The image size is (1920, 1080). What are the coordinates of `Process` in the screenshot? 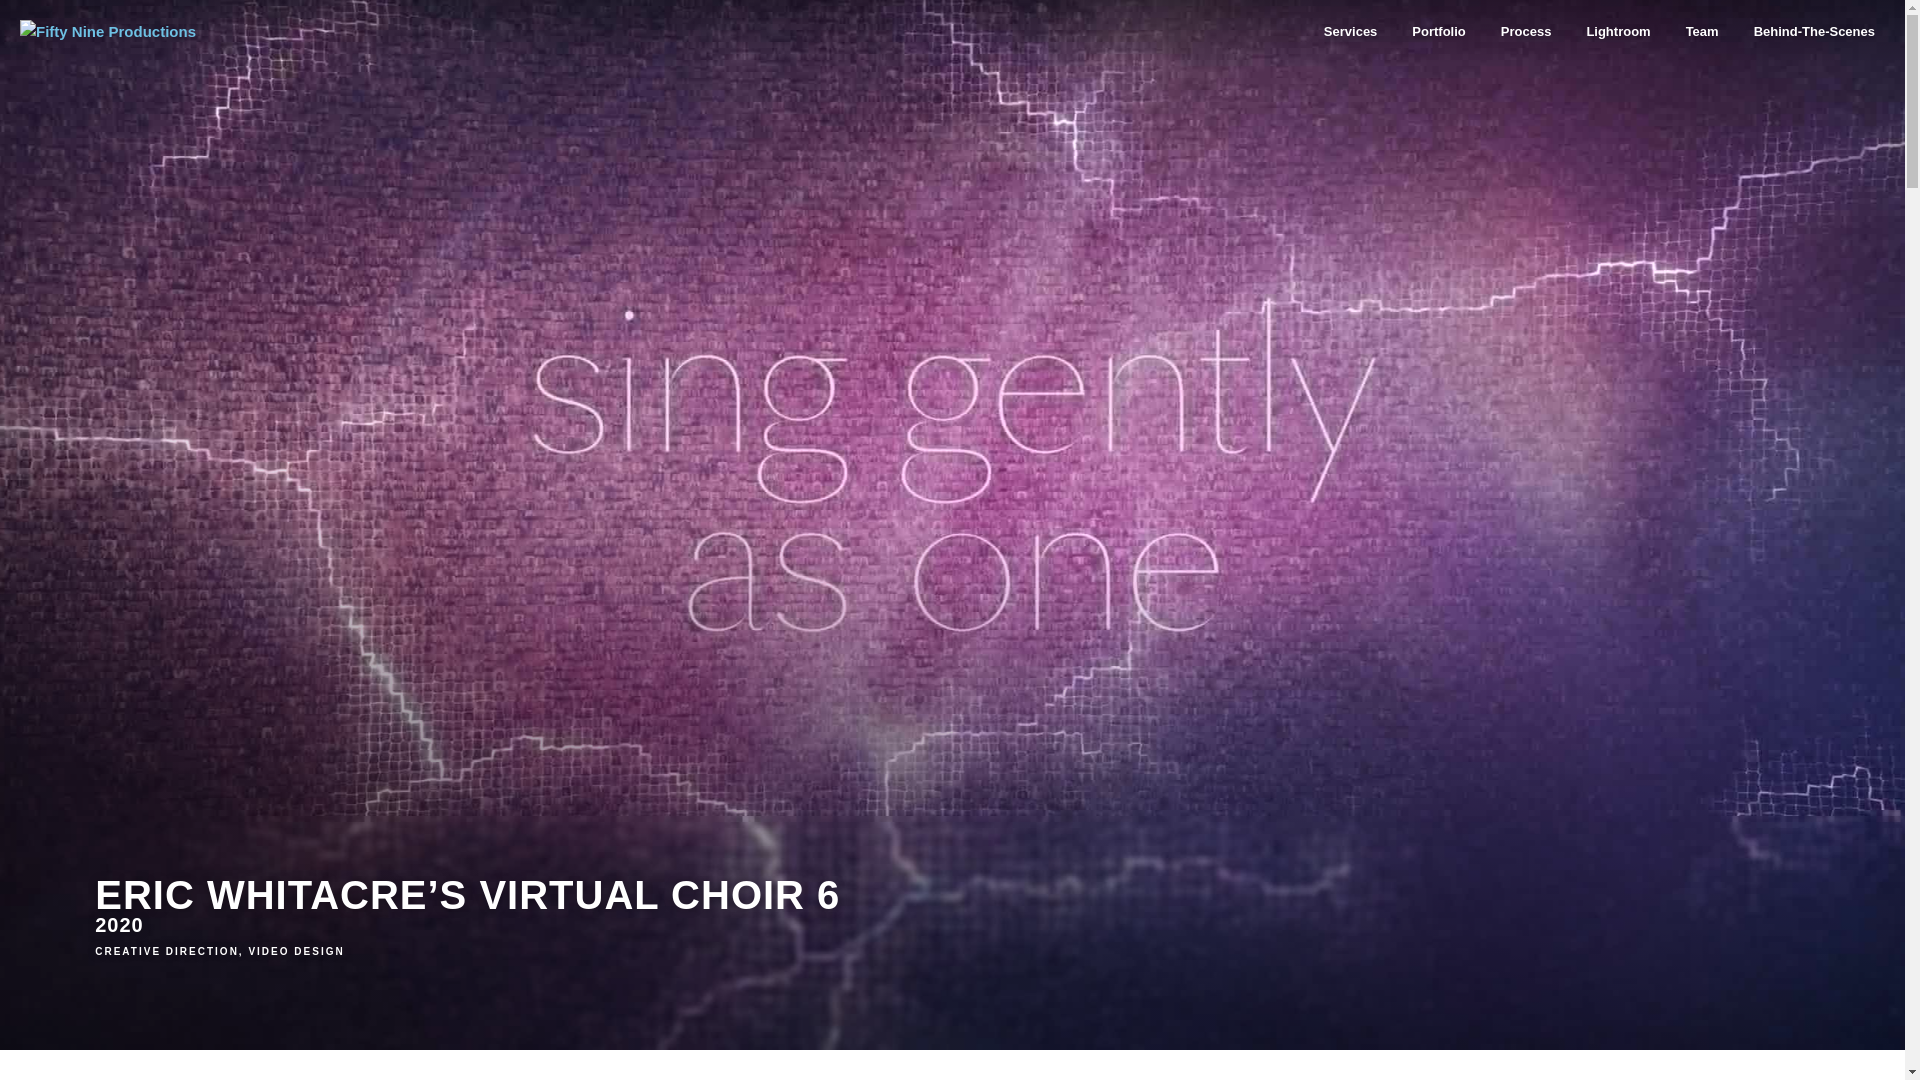 It's located at (1526, 31).